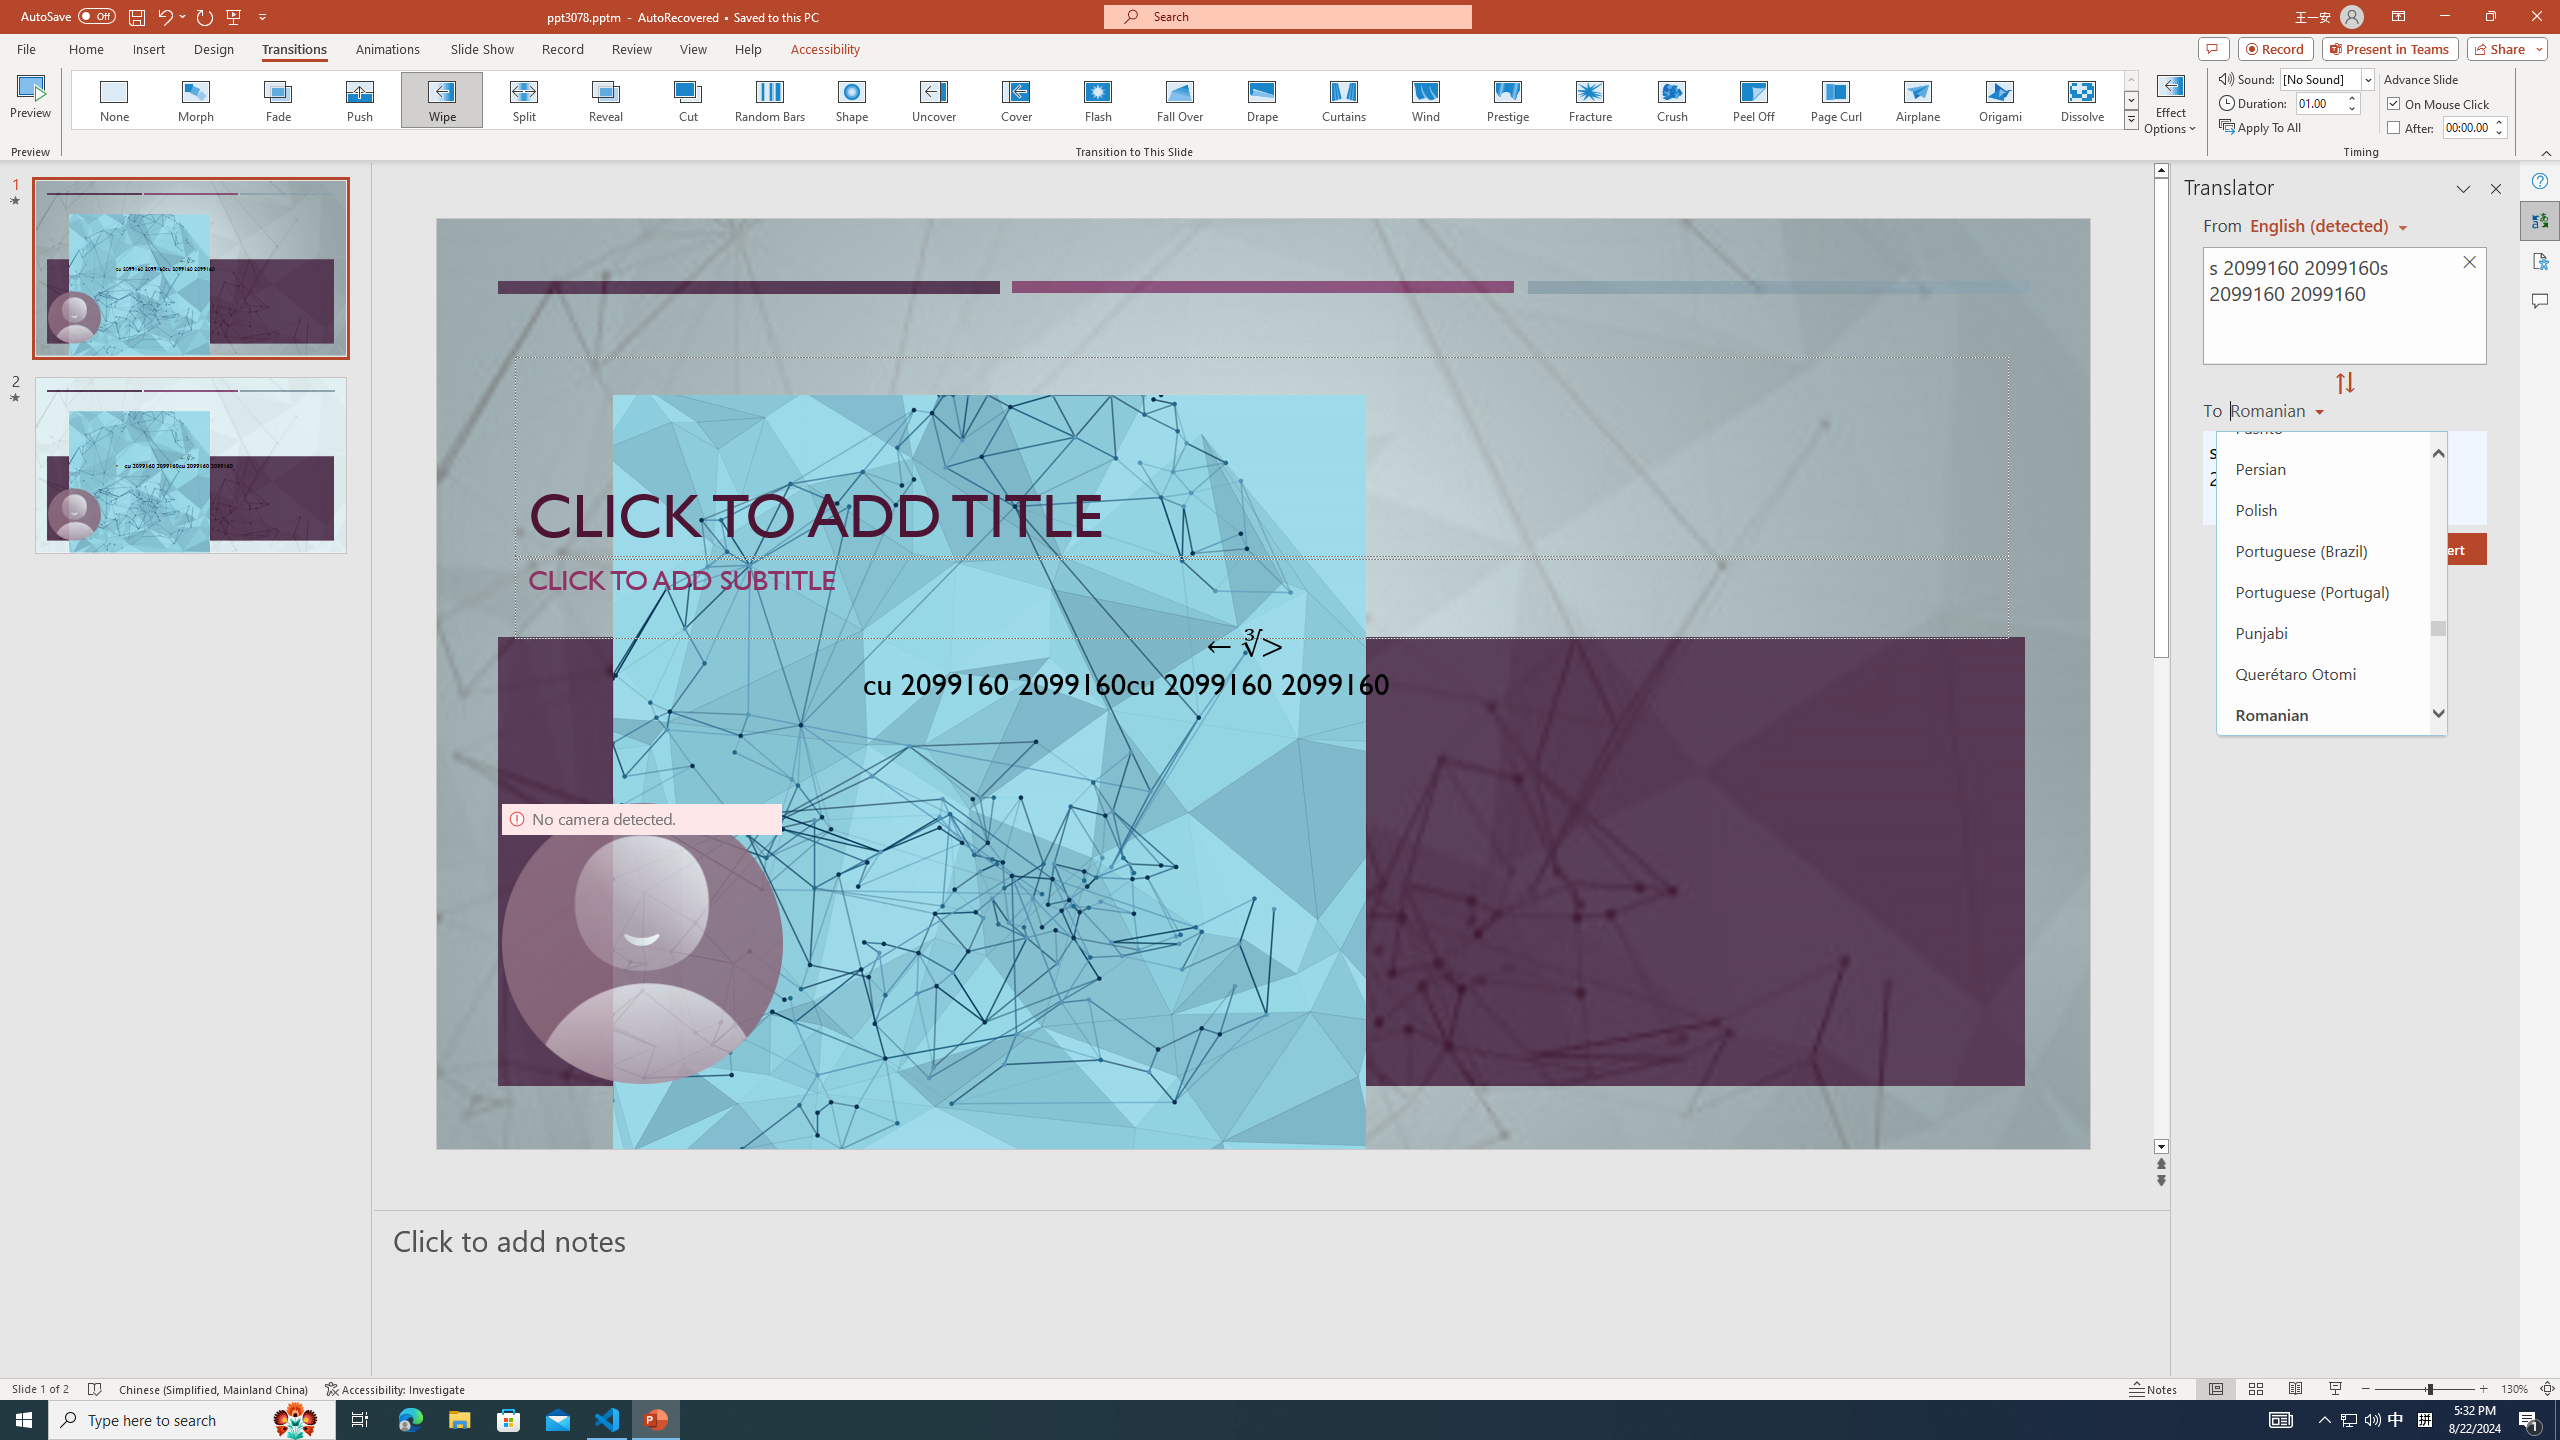  What do you see at coordinates (854, 938) in the screenshot?
I see `Debug Console (Ctrl+Shift+Y)` at bounding box center [854, 938].